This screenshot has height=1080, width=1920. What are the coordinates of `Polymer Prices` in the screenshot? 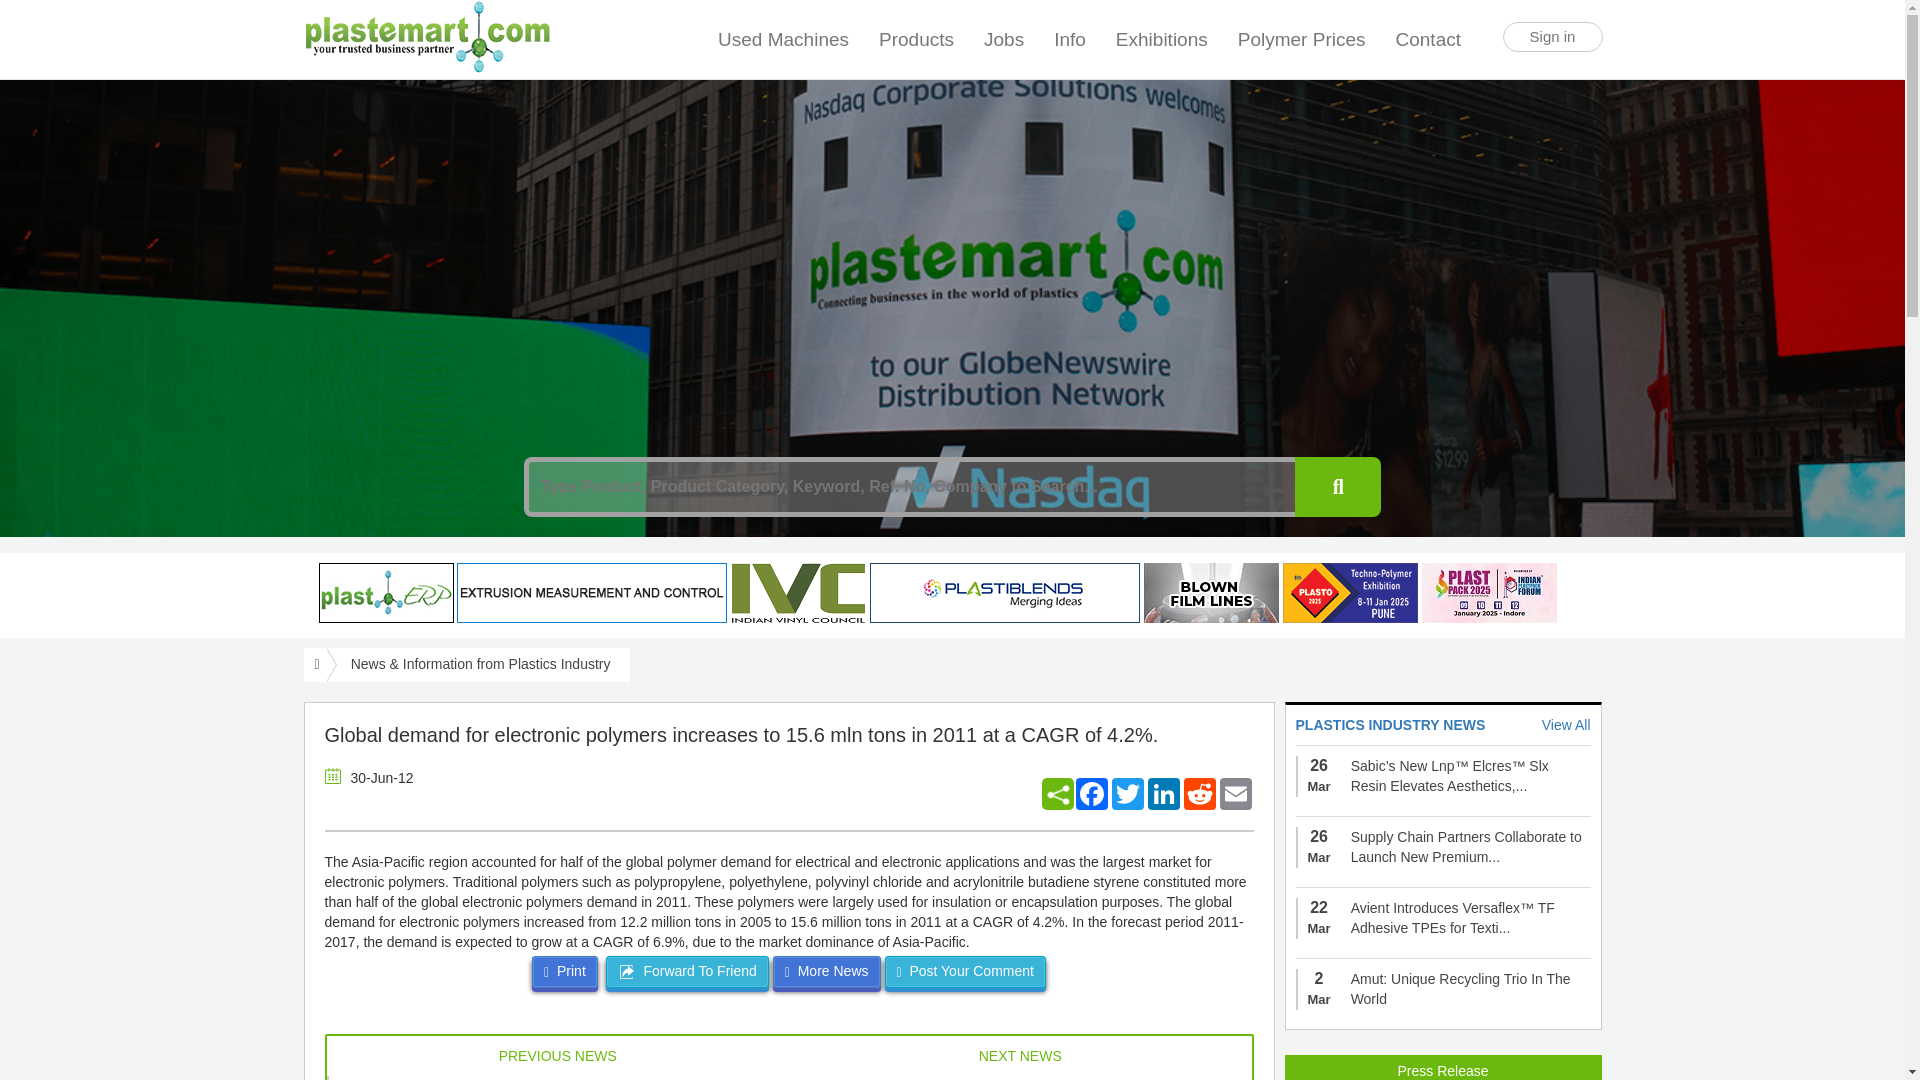 It's located at (1302, 40).